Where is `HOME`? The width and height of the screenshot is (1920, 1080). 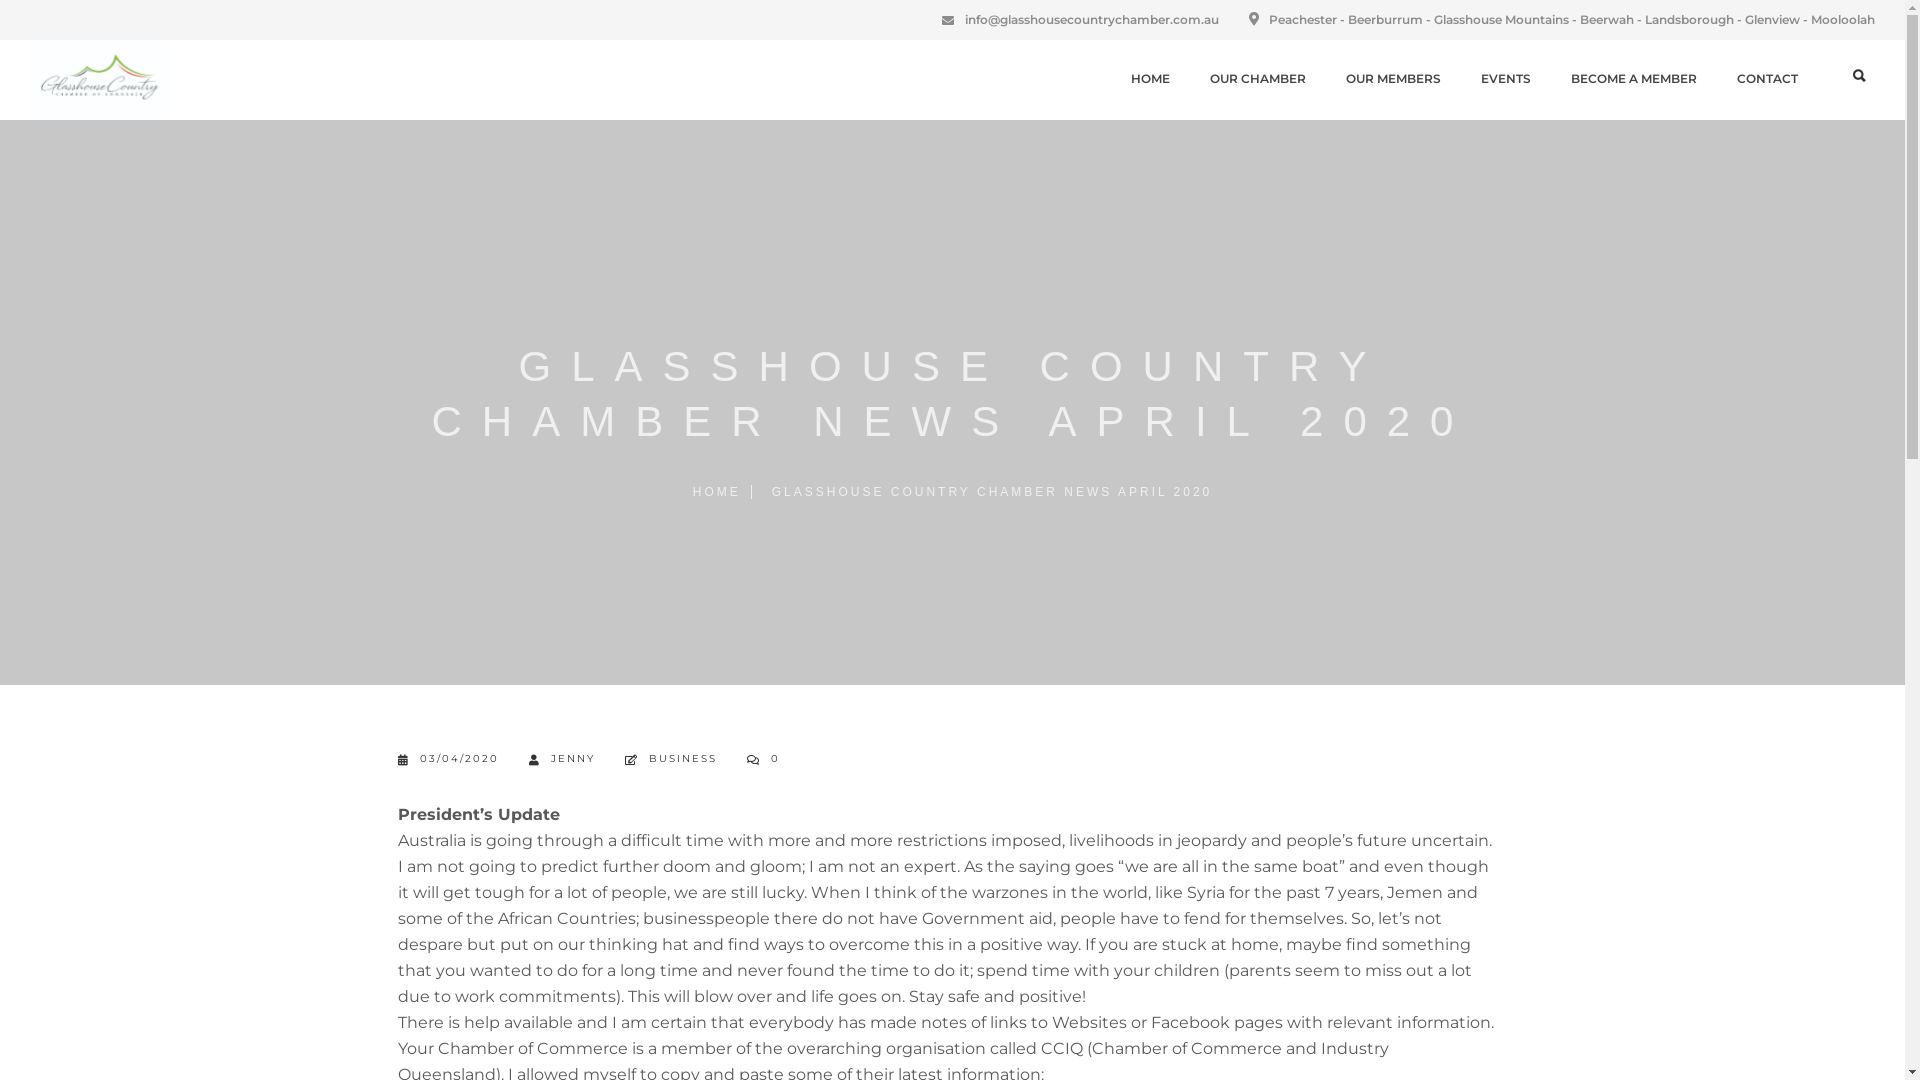
HOME is located at coordinates (722, 492).